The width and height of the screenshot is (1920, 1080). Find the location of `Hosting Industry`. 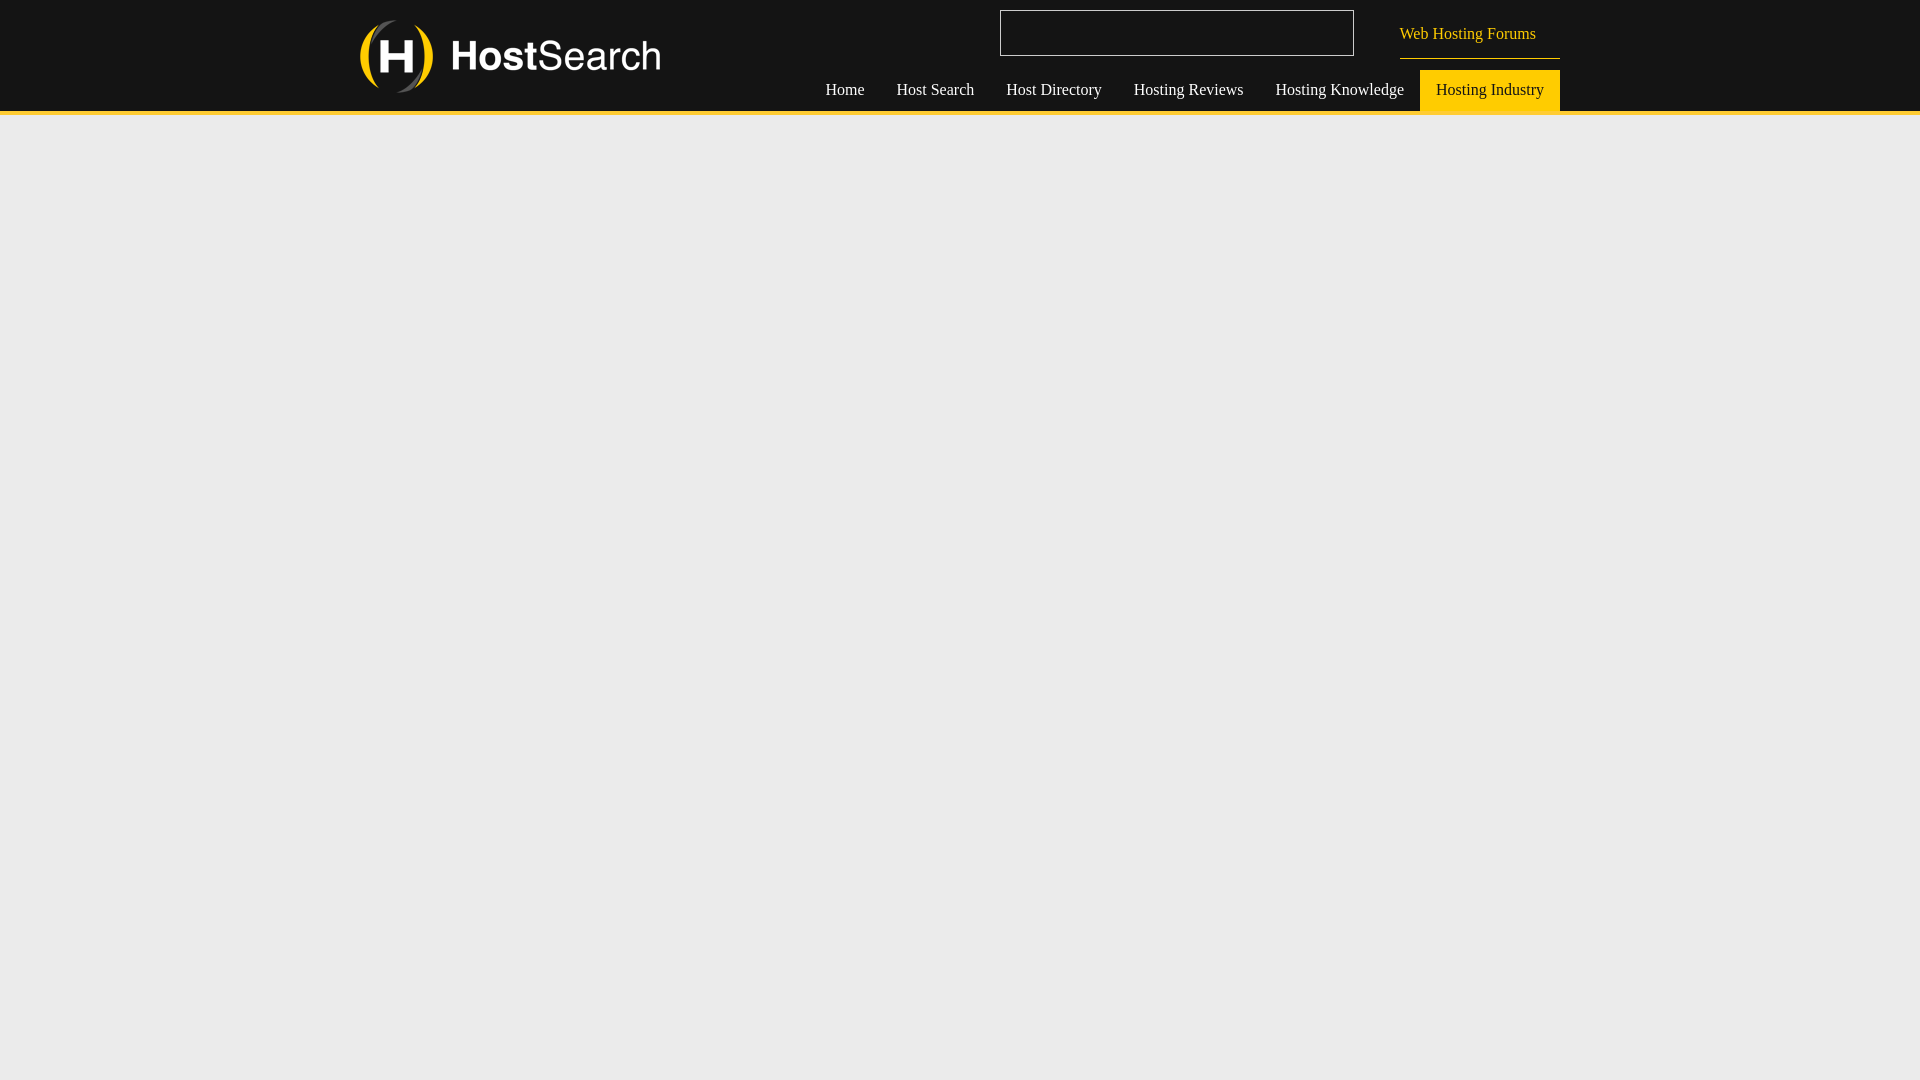

Hosting Industry is located at coordinates (1490, 90).